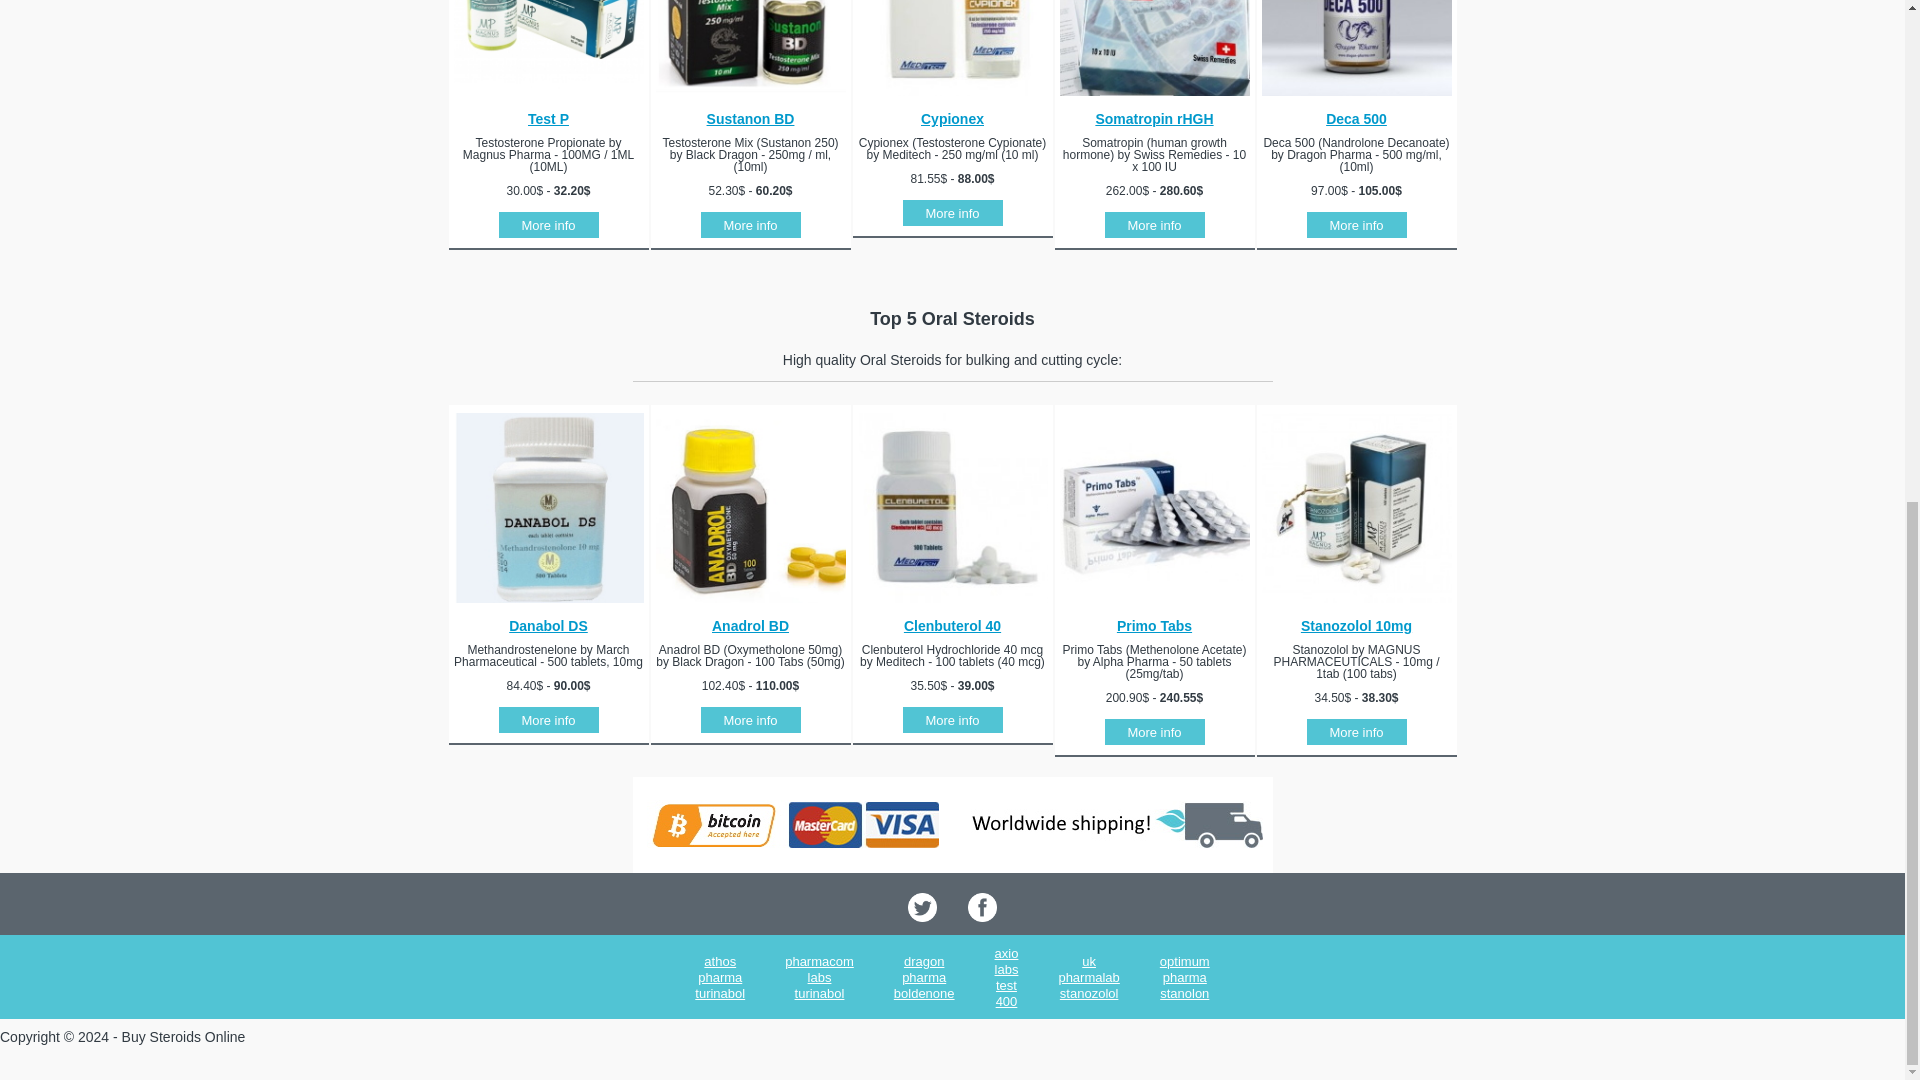 Image resolution: width=1920 pixels, height=1080 pixels. Describe the element at coordinates (547, 226) in the screenshot. I see `More info` at that location.